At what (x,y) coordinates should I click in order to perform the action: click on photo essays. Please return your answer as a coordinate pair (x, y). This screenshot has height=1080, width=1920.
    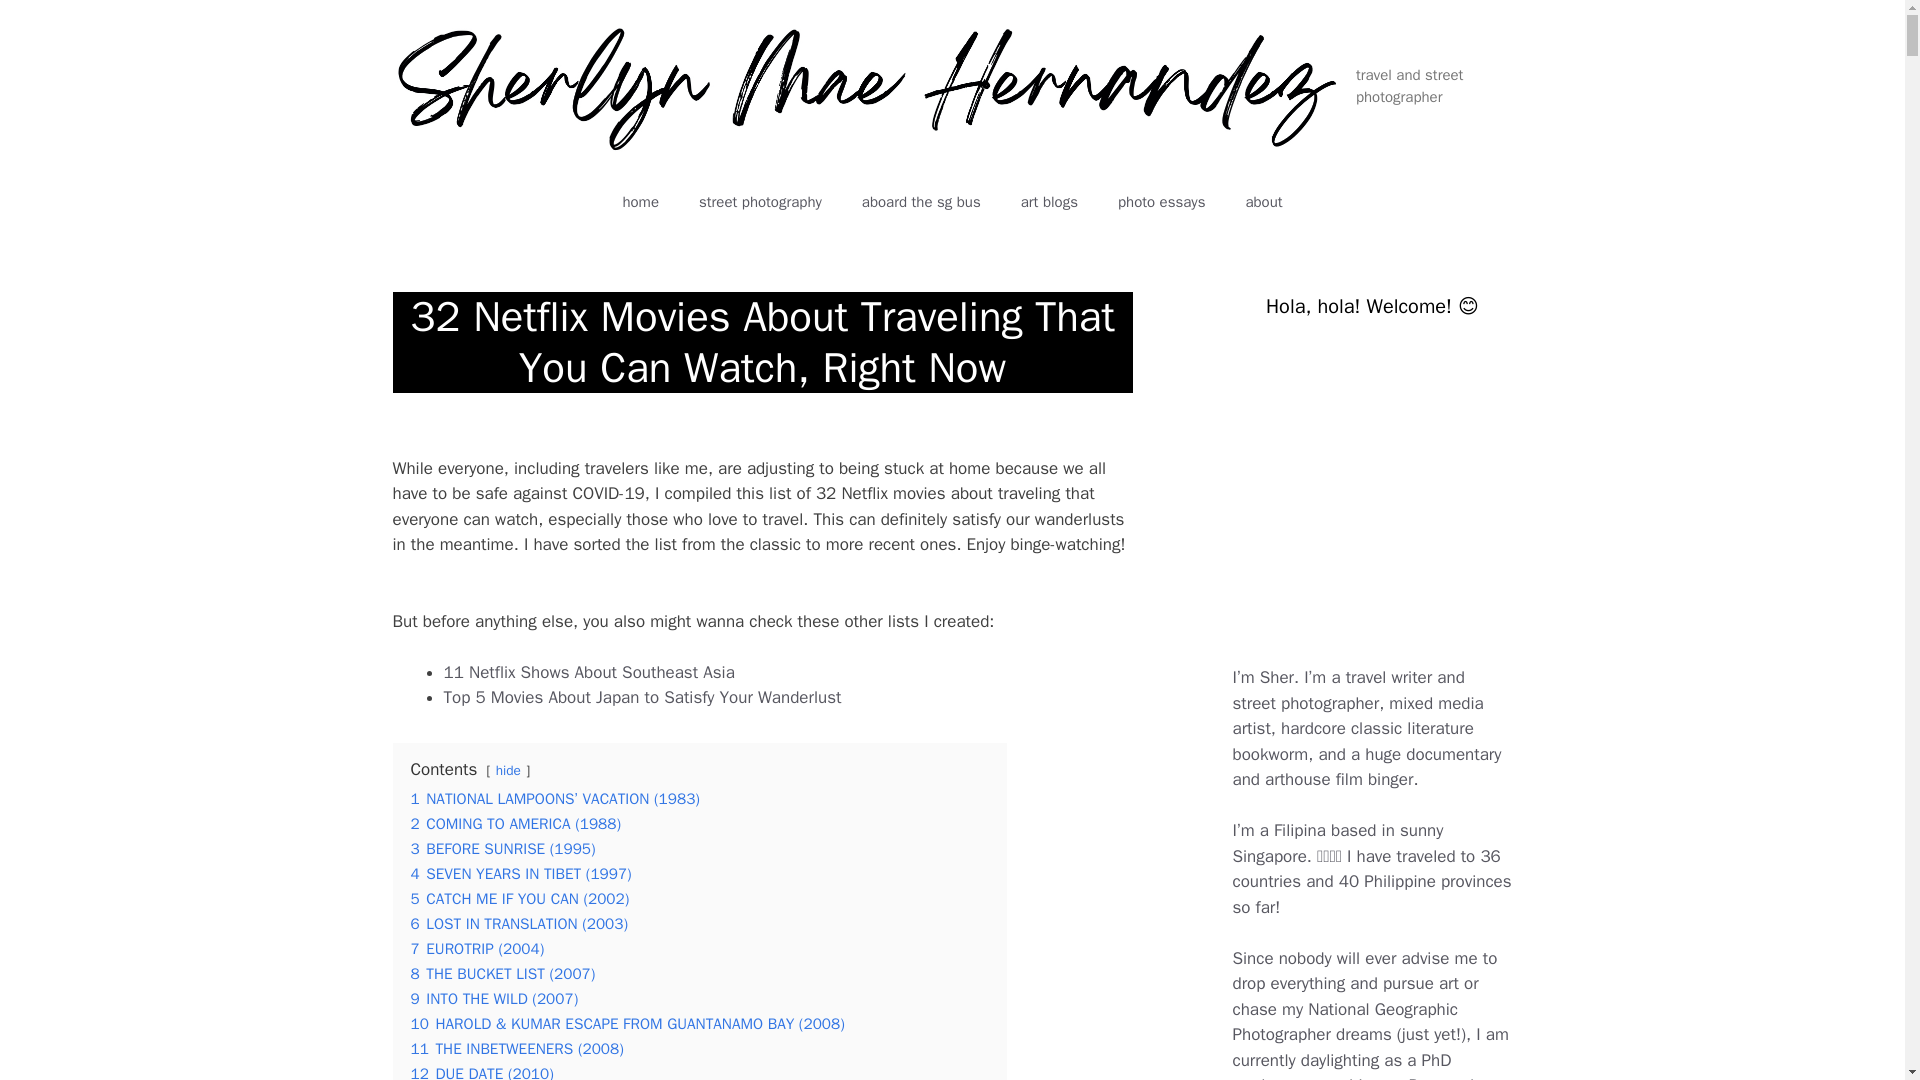
    Looking at the image, I should click on (1161, 202).